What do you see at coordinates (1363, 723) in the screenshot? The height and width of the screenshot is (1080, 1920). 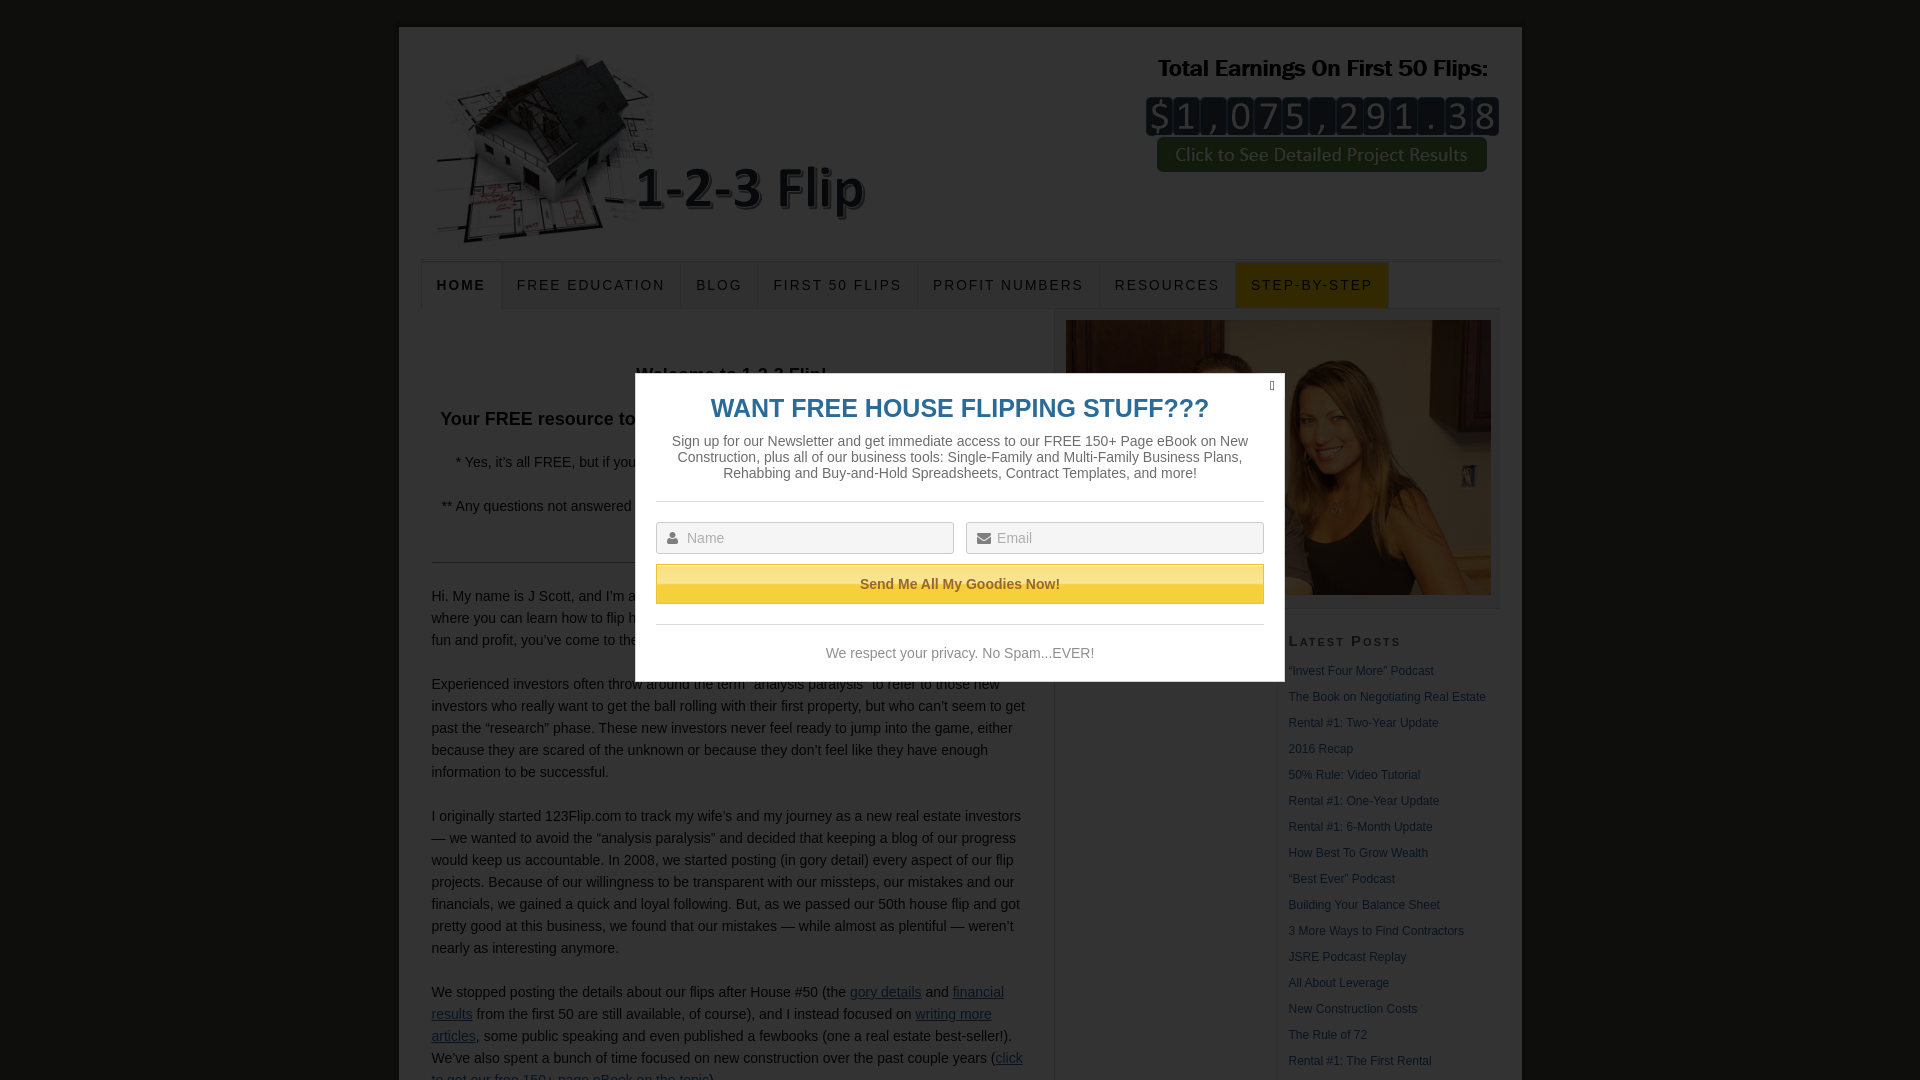 I see `Rental #1: Two-Year Update` at bounding box center [1363, 723].